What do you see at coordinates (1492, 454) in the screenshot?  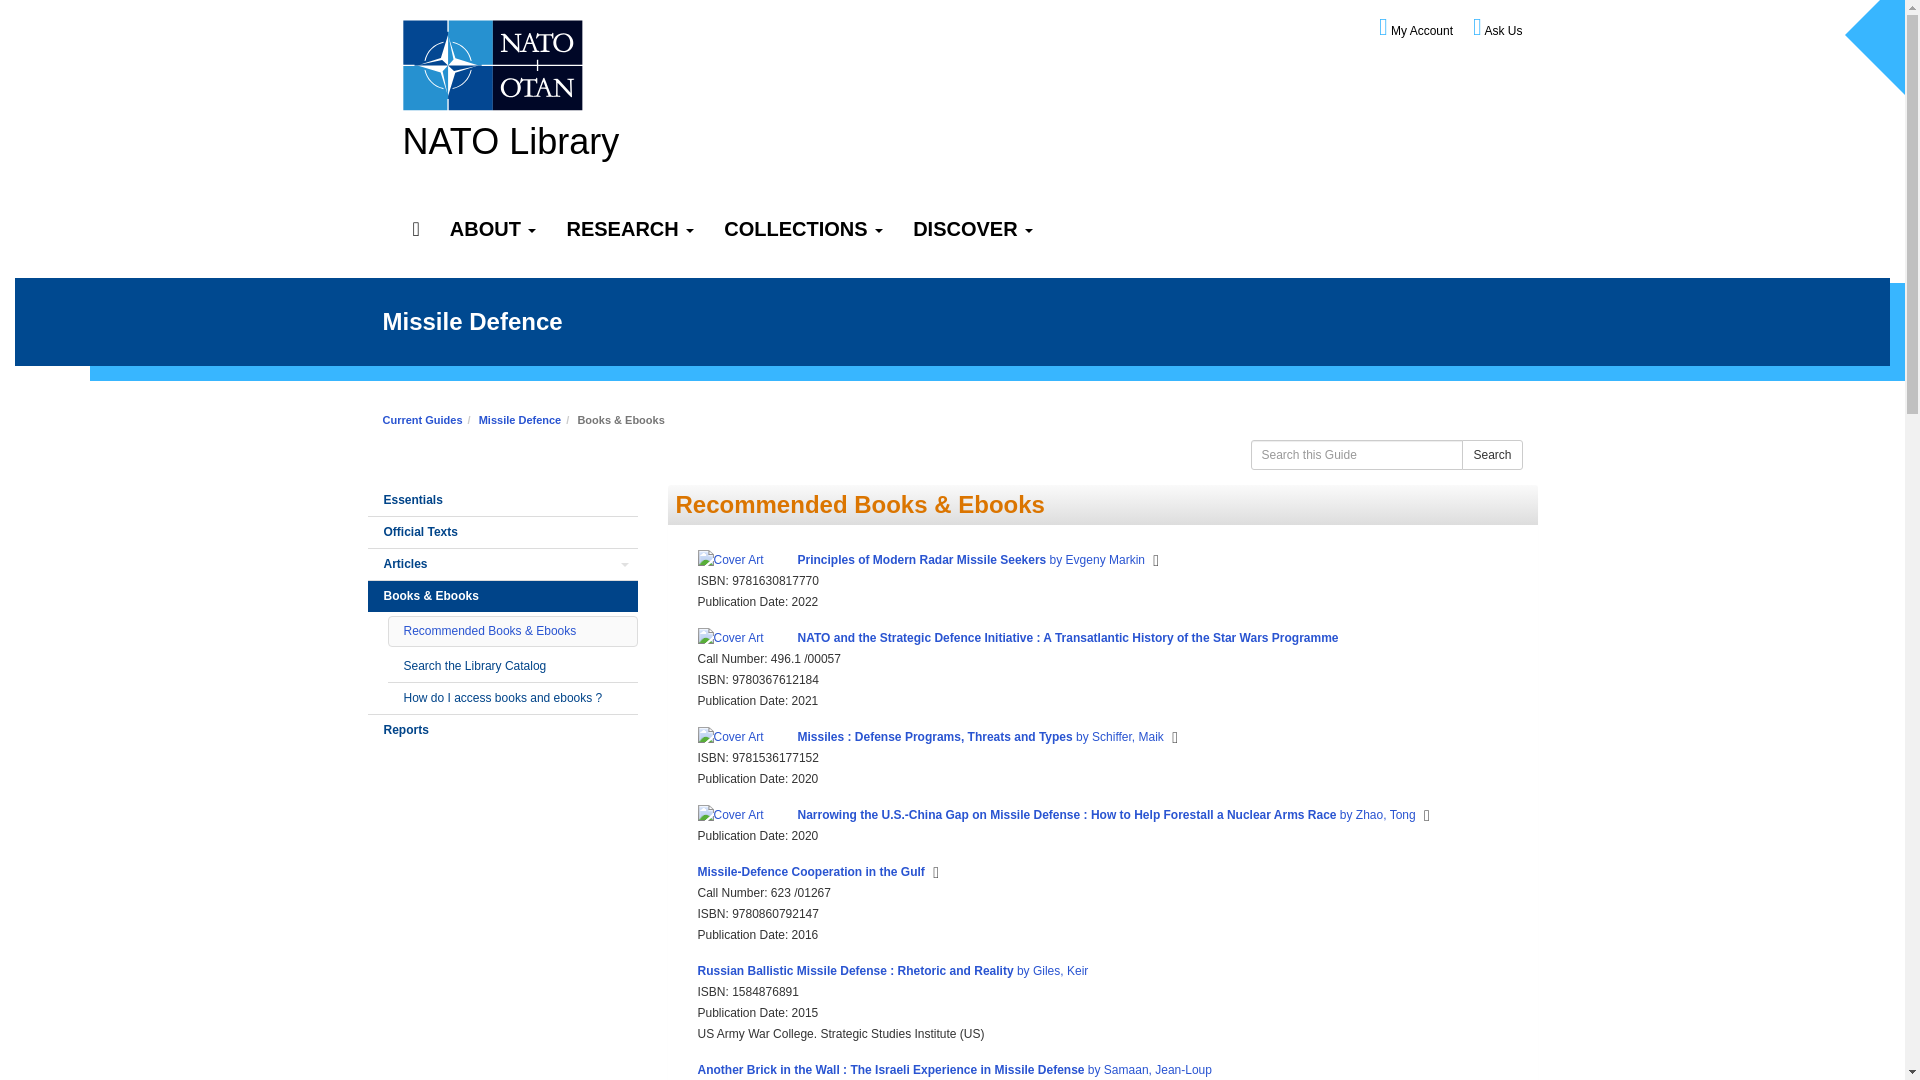 I see `Search` at bounding box center [1492, 454].